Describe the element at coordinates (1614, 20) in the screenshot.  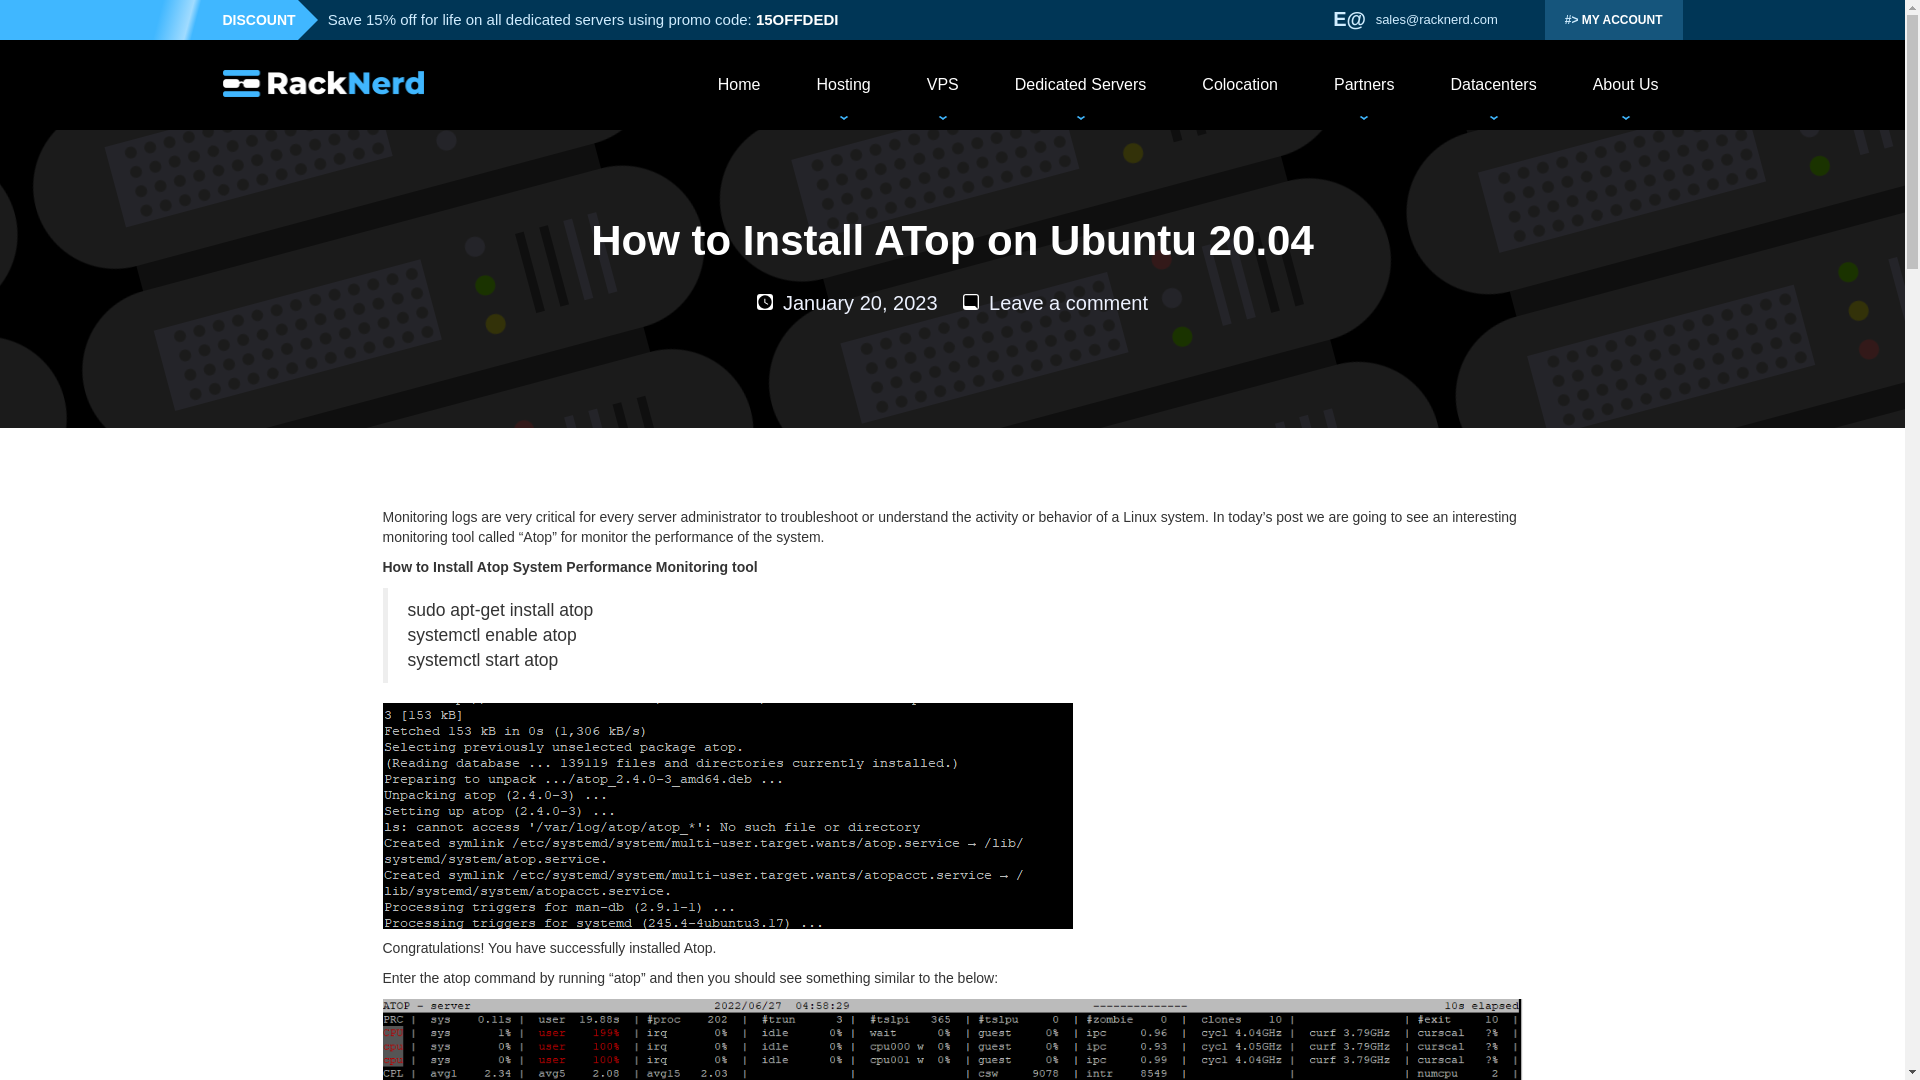
I see `MY ACCOUNT` at that location.